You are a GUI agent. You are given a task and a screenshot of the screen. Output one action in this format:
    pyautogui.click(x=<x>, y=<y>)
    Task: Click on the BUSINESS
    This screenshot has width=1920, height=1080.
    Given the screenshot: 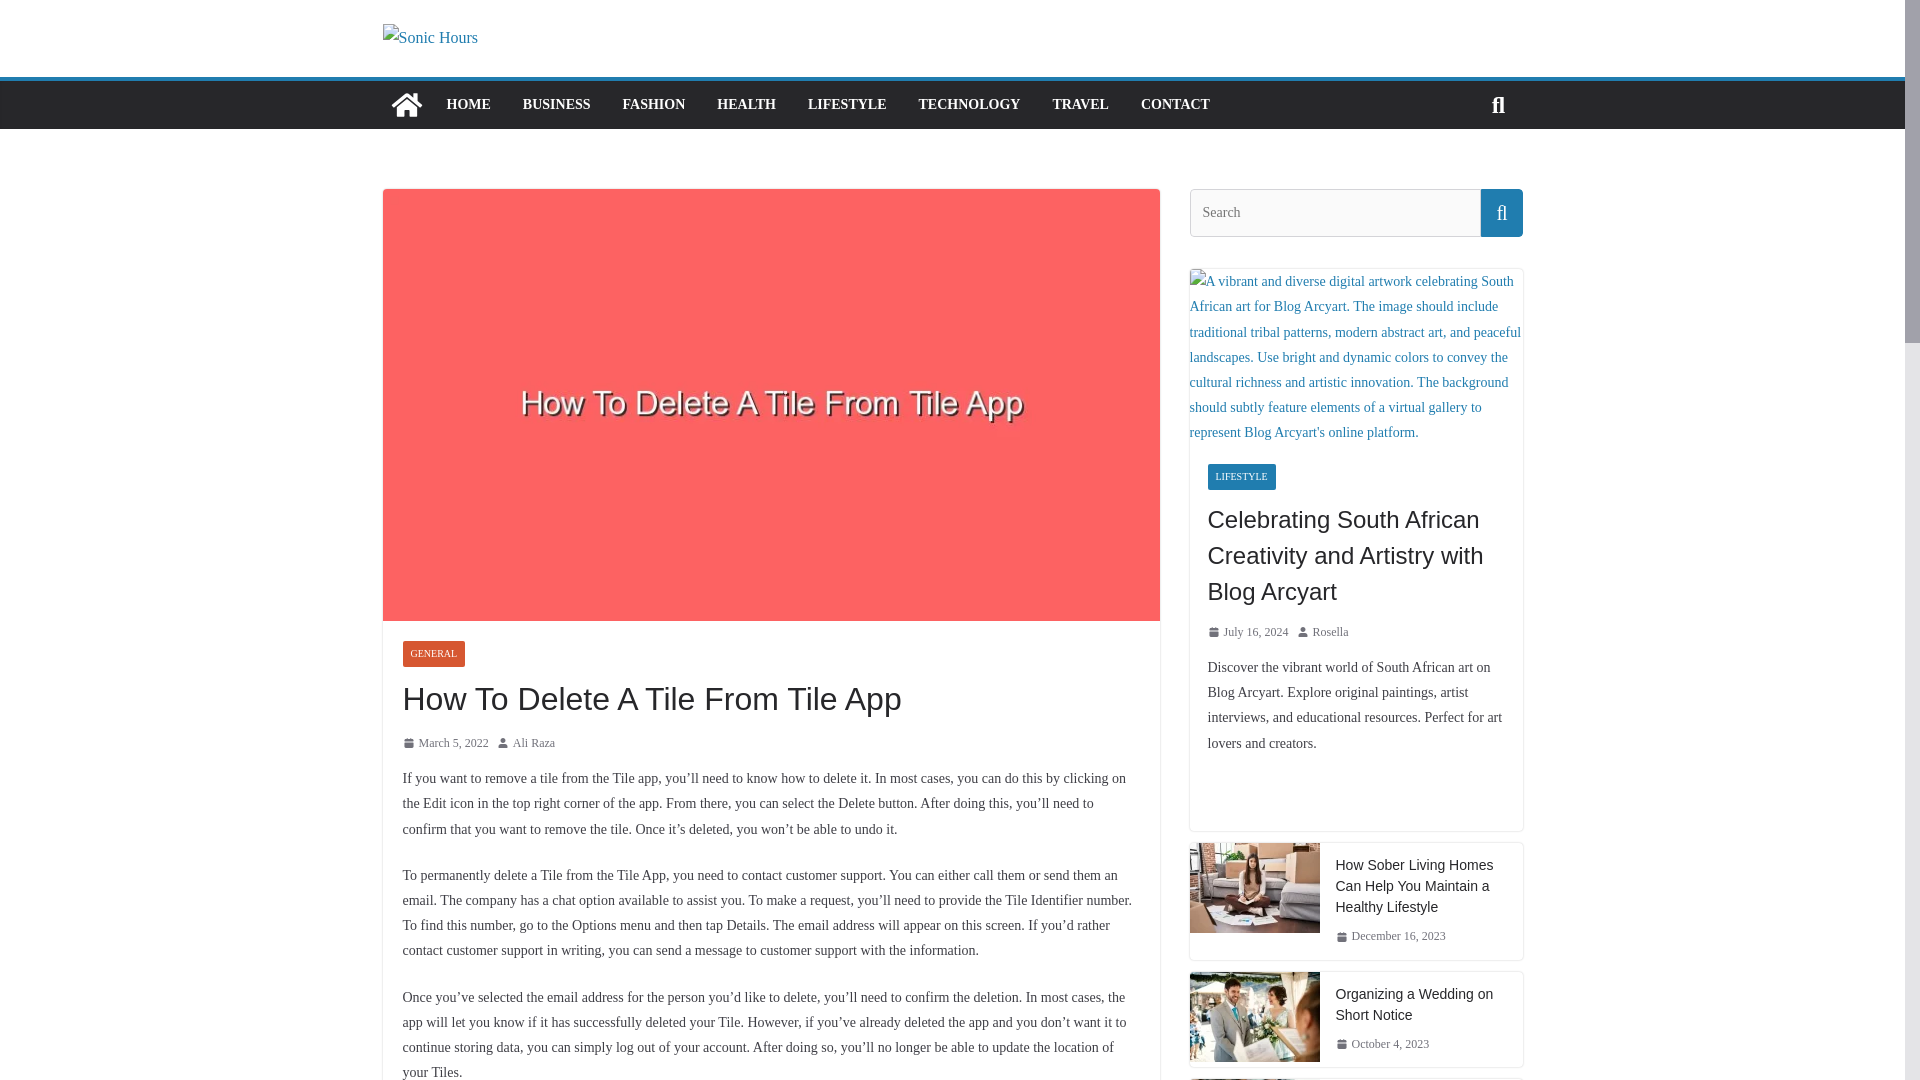 What is the action you would take?
    pyautogui.click(x=556, y=104)
    